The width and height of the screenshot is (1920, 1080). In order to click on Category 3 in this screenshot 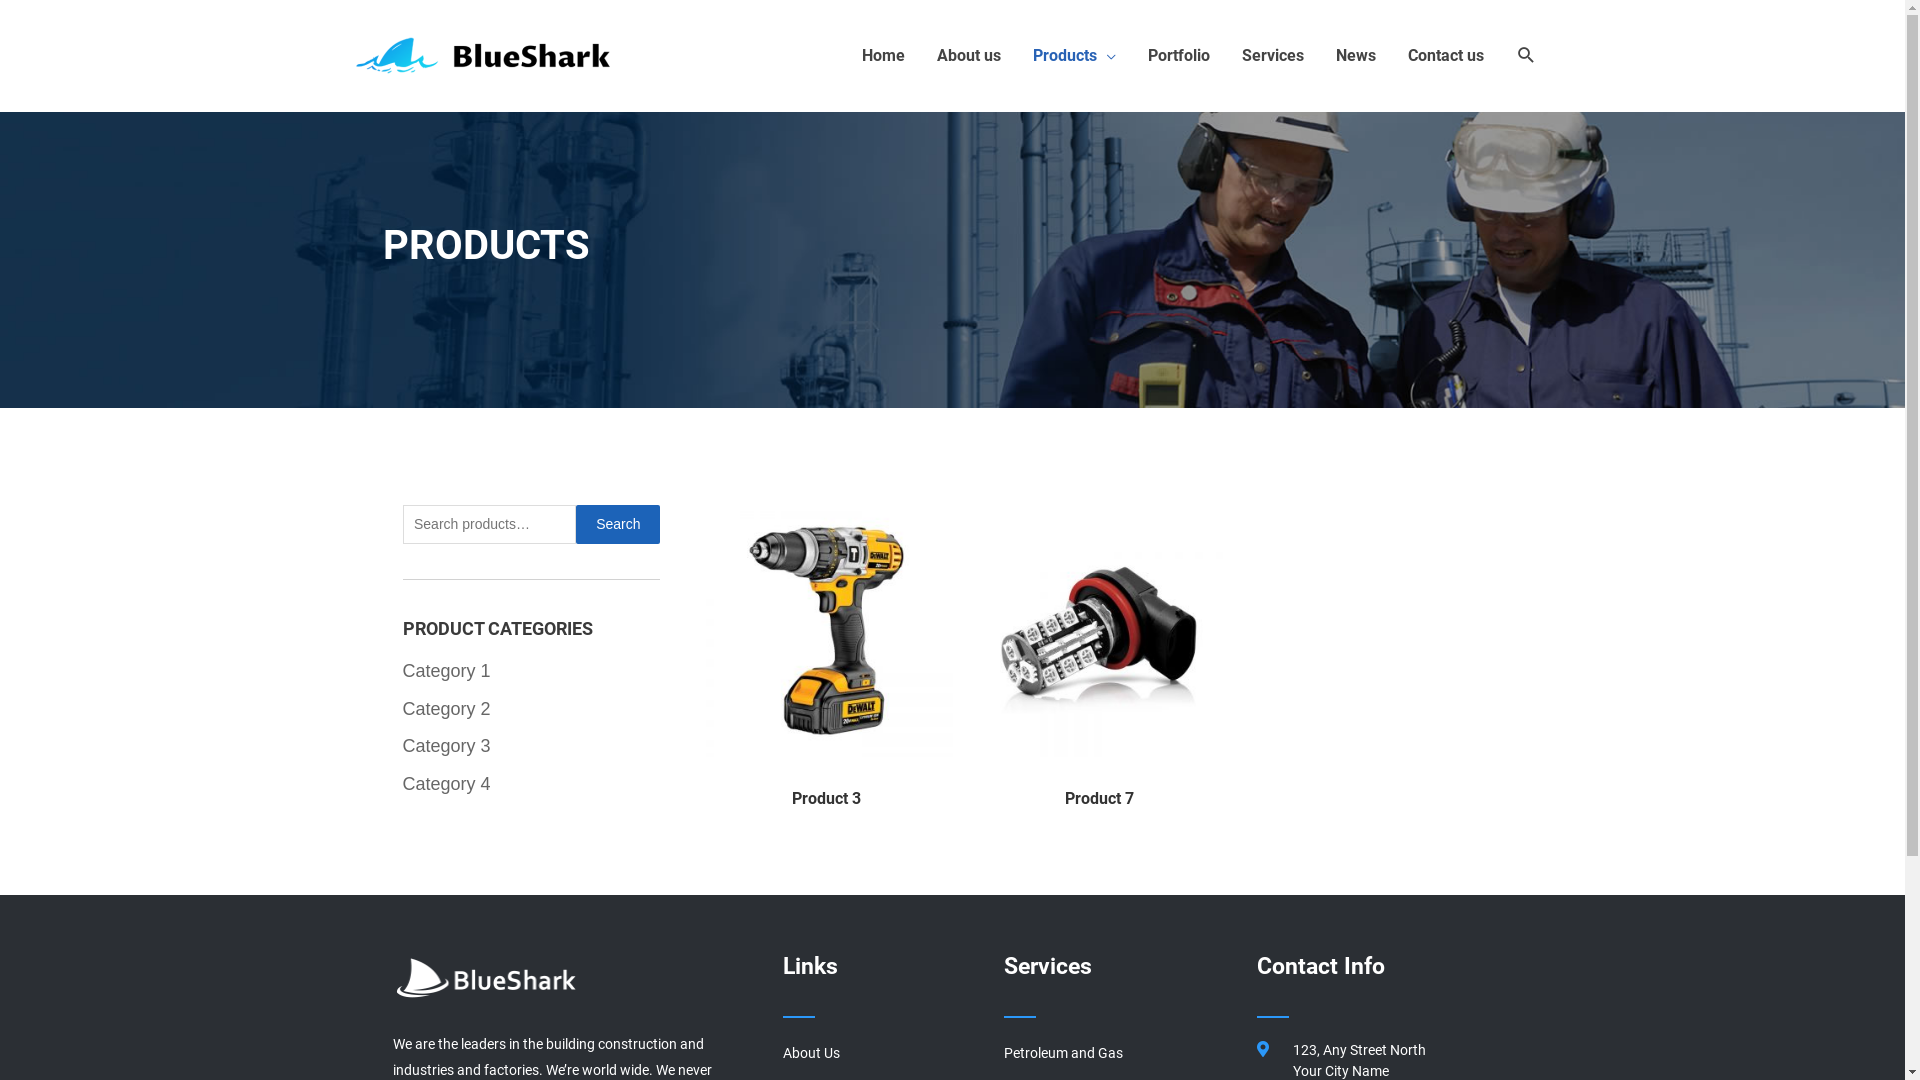, I will do `click(446, 746)`.